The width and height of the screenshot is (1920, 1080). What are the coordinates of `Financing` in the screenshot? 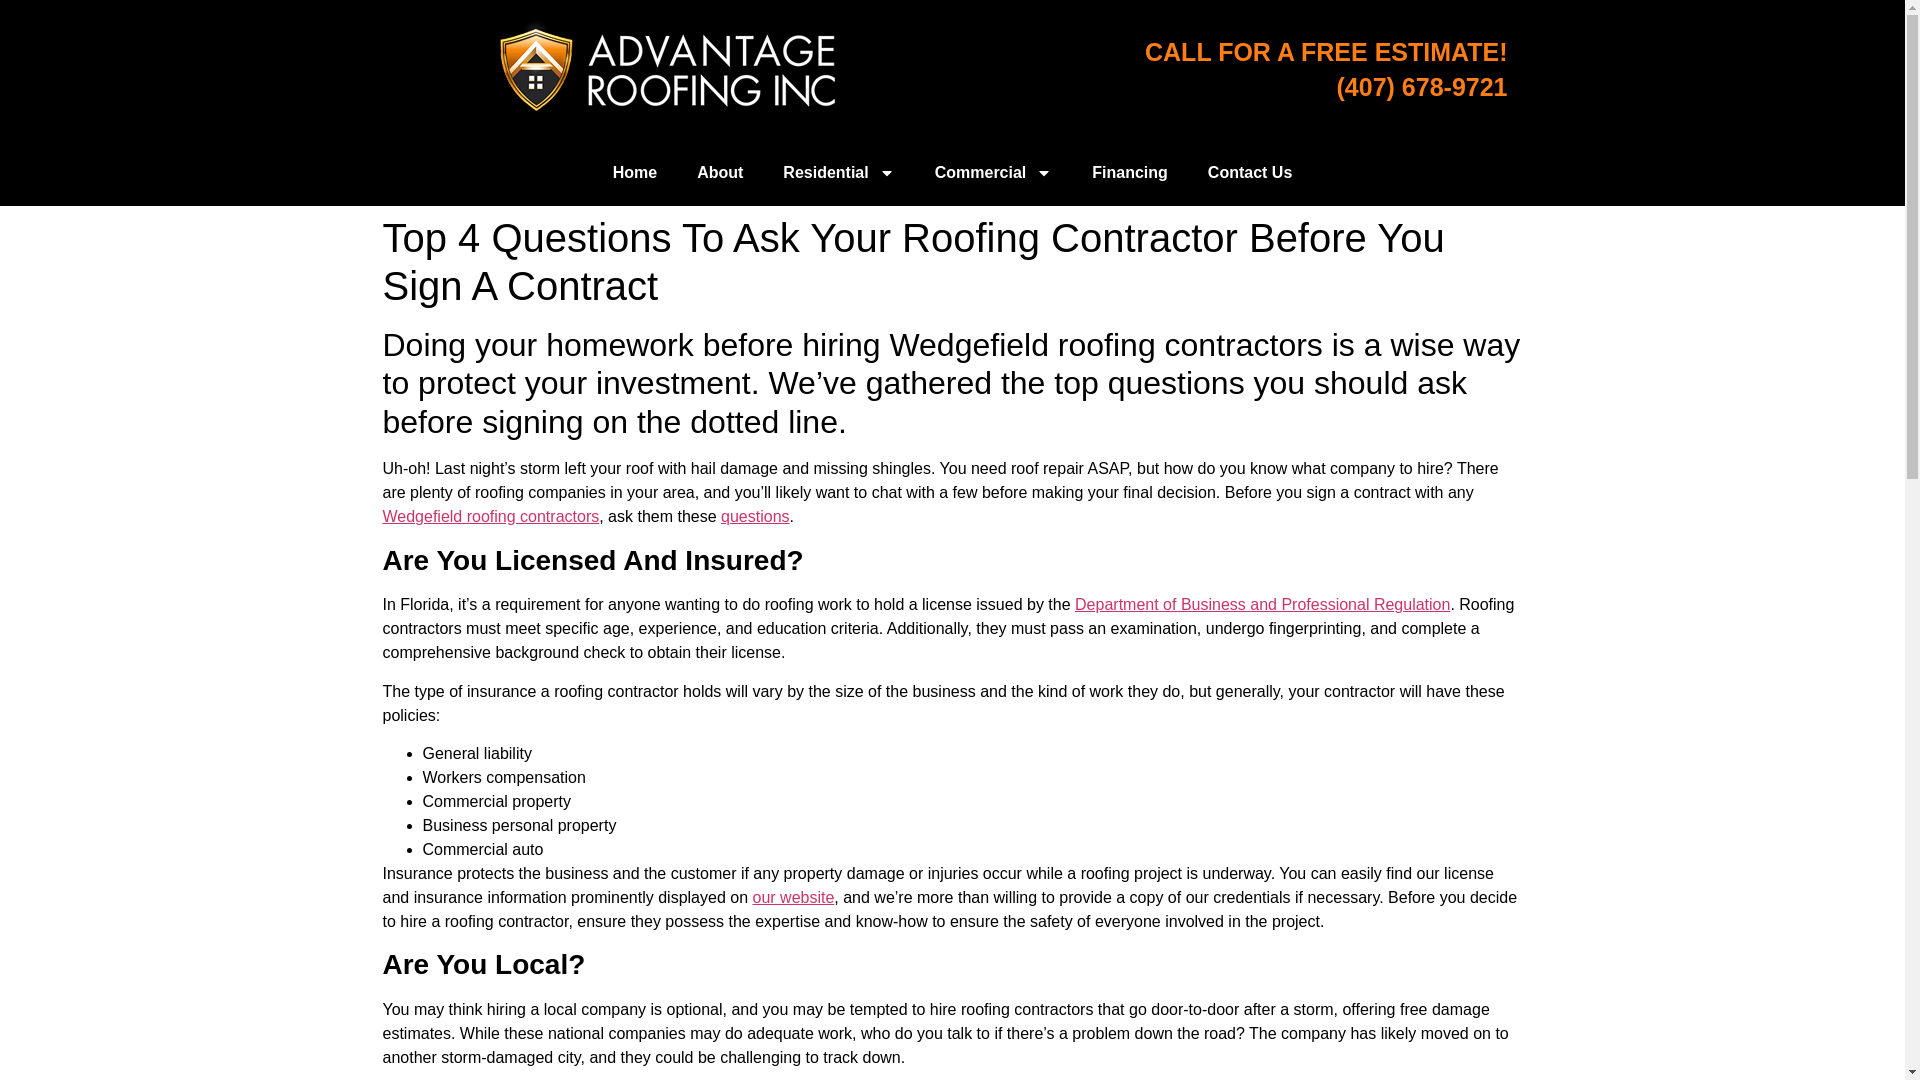 It's located at (1130, 172).